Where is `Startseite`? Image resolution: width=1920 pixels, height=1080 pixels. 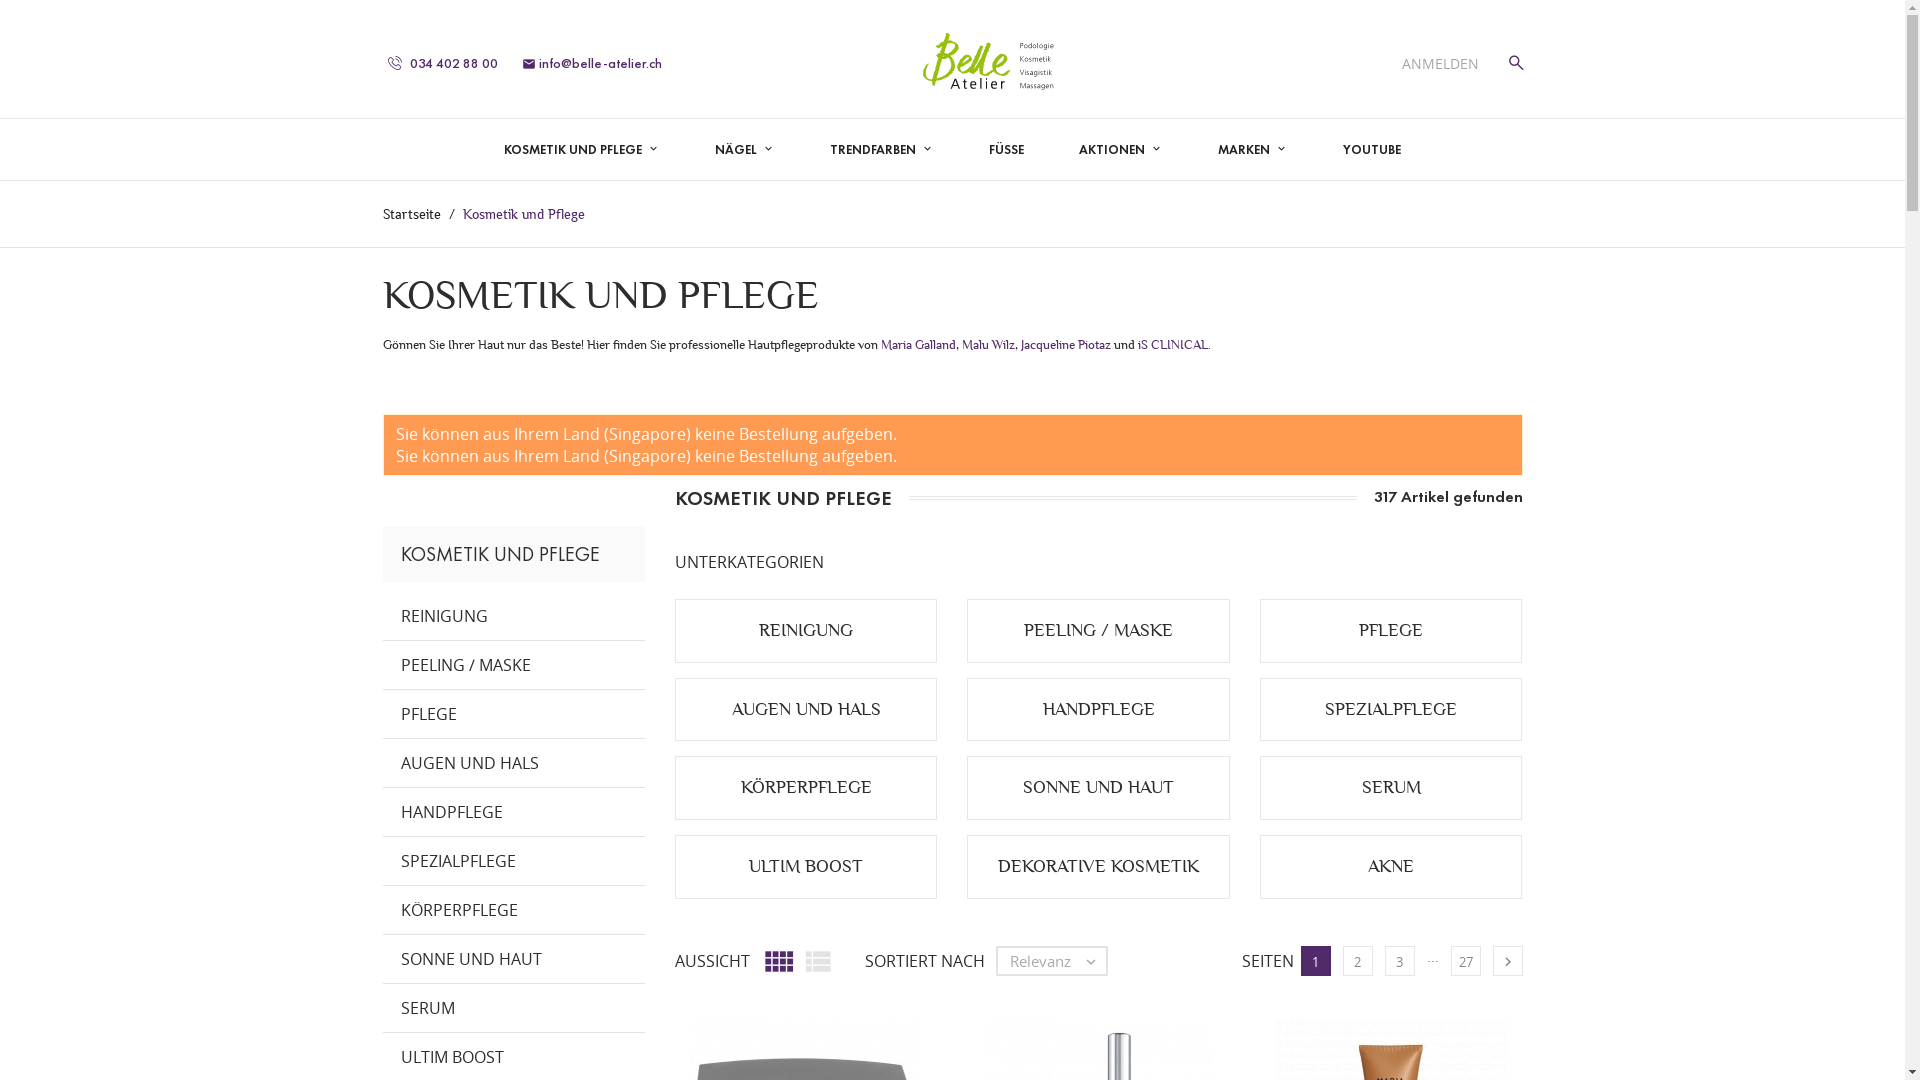 Startseite is located at coordinates (413, 214).